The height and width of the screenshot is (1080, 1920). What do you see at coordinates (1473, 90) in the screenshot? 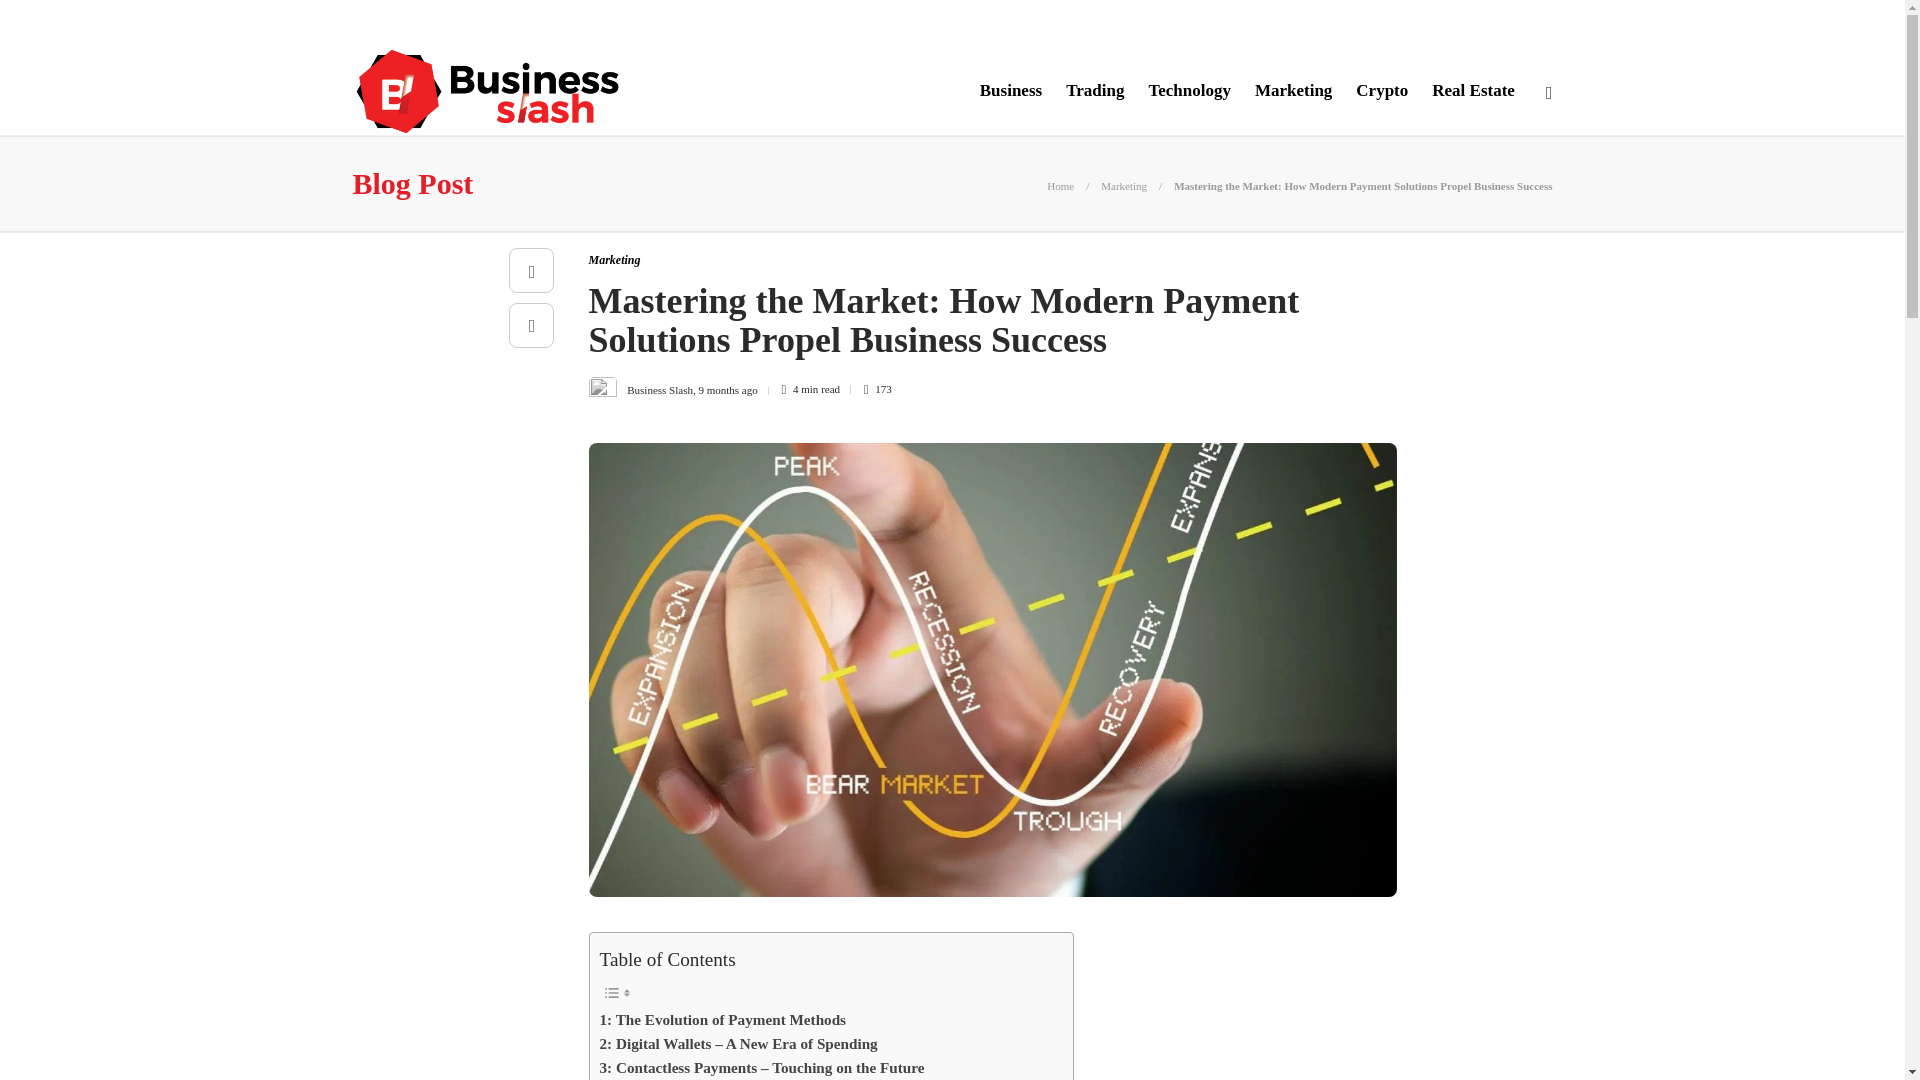
I see `Real Estate` at bounding box center [1473, 90].